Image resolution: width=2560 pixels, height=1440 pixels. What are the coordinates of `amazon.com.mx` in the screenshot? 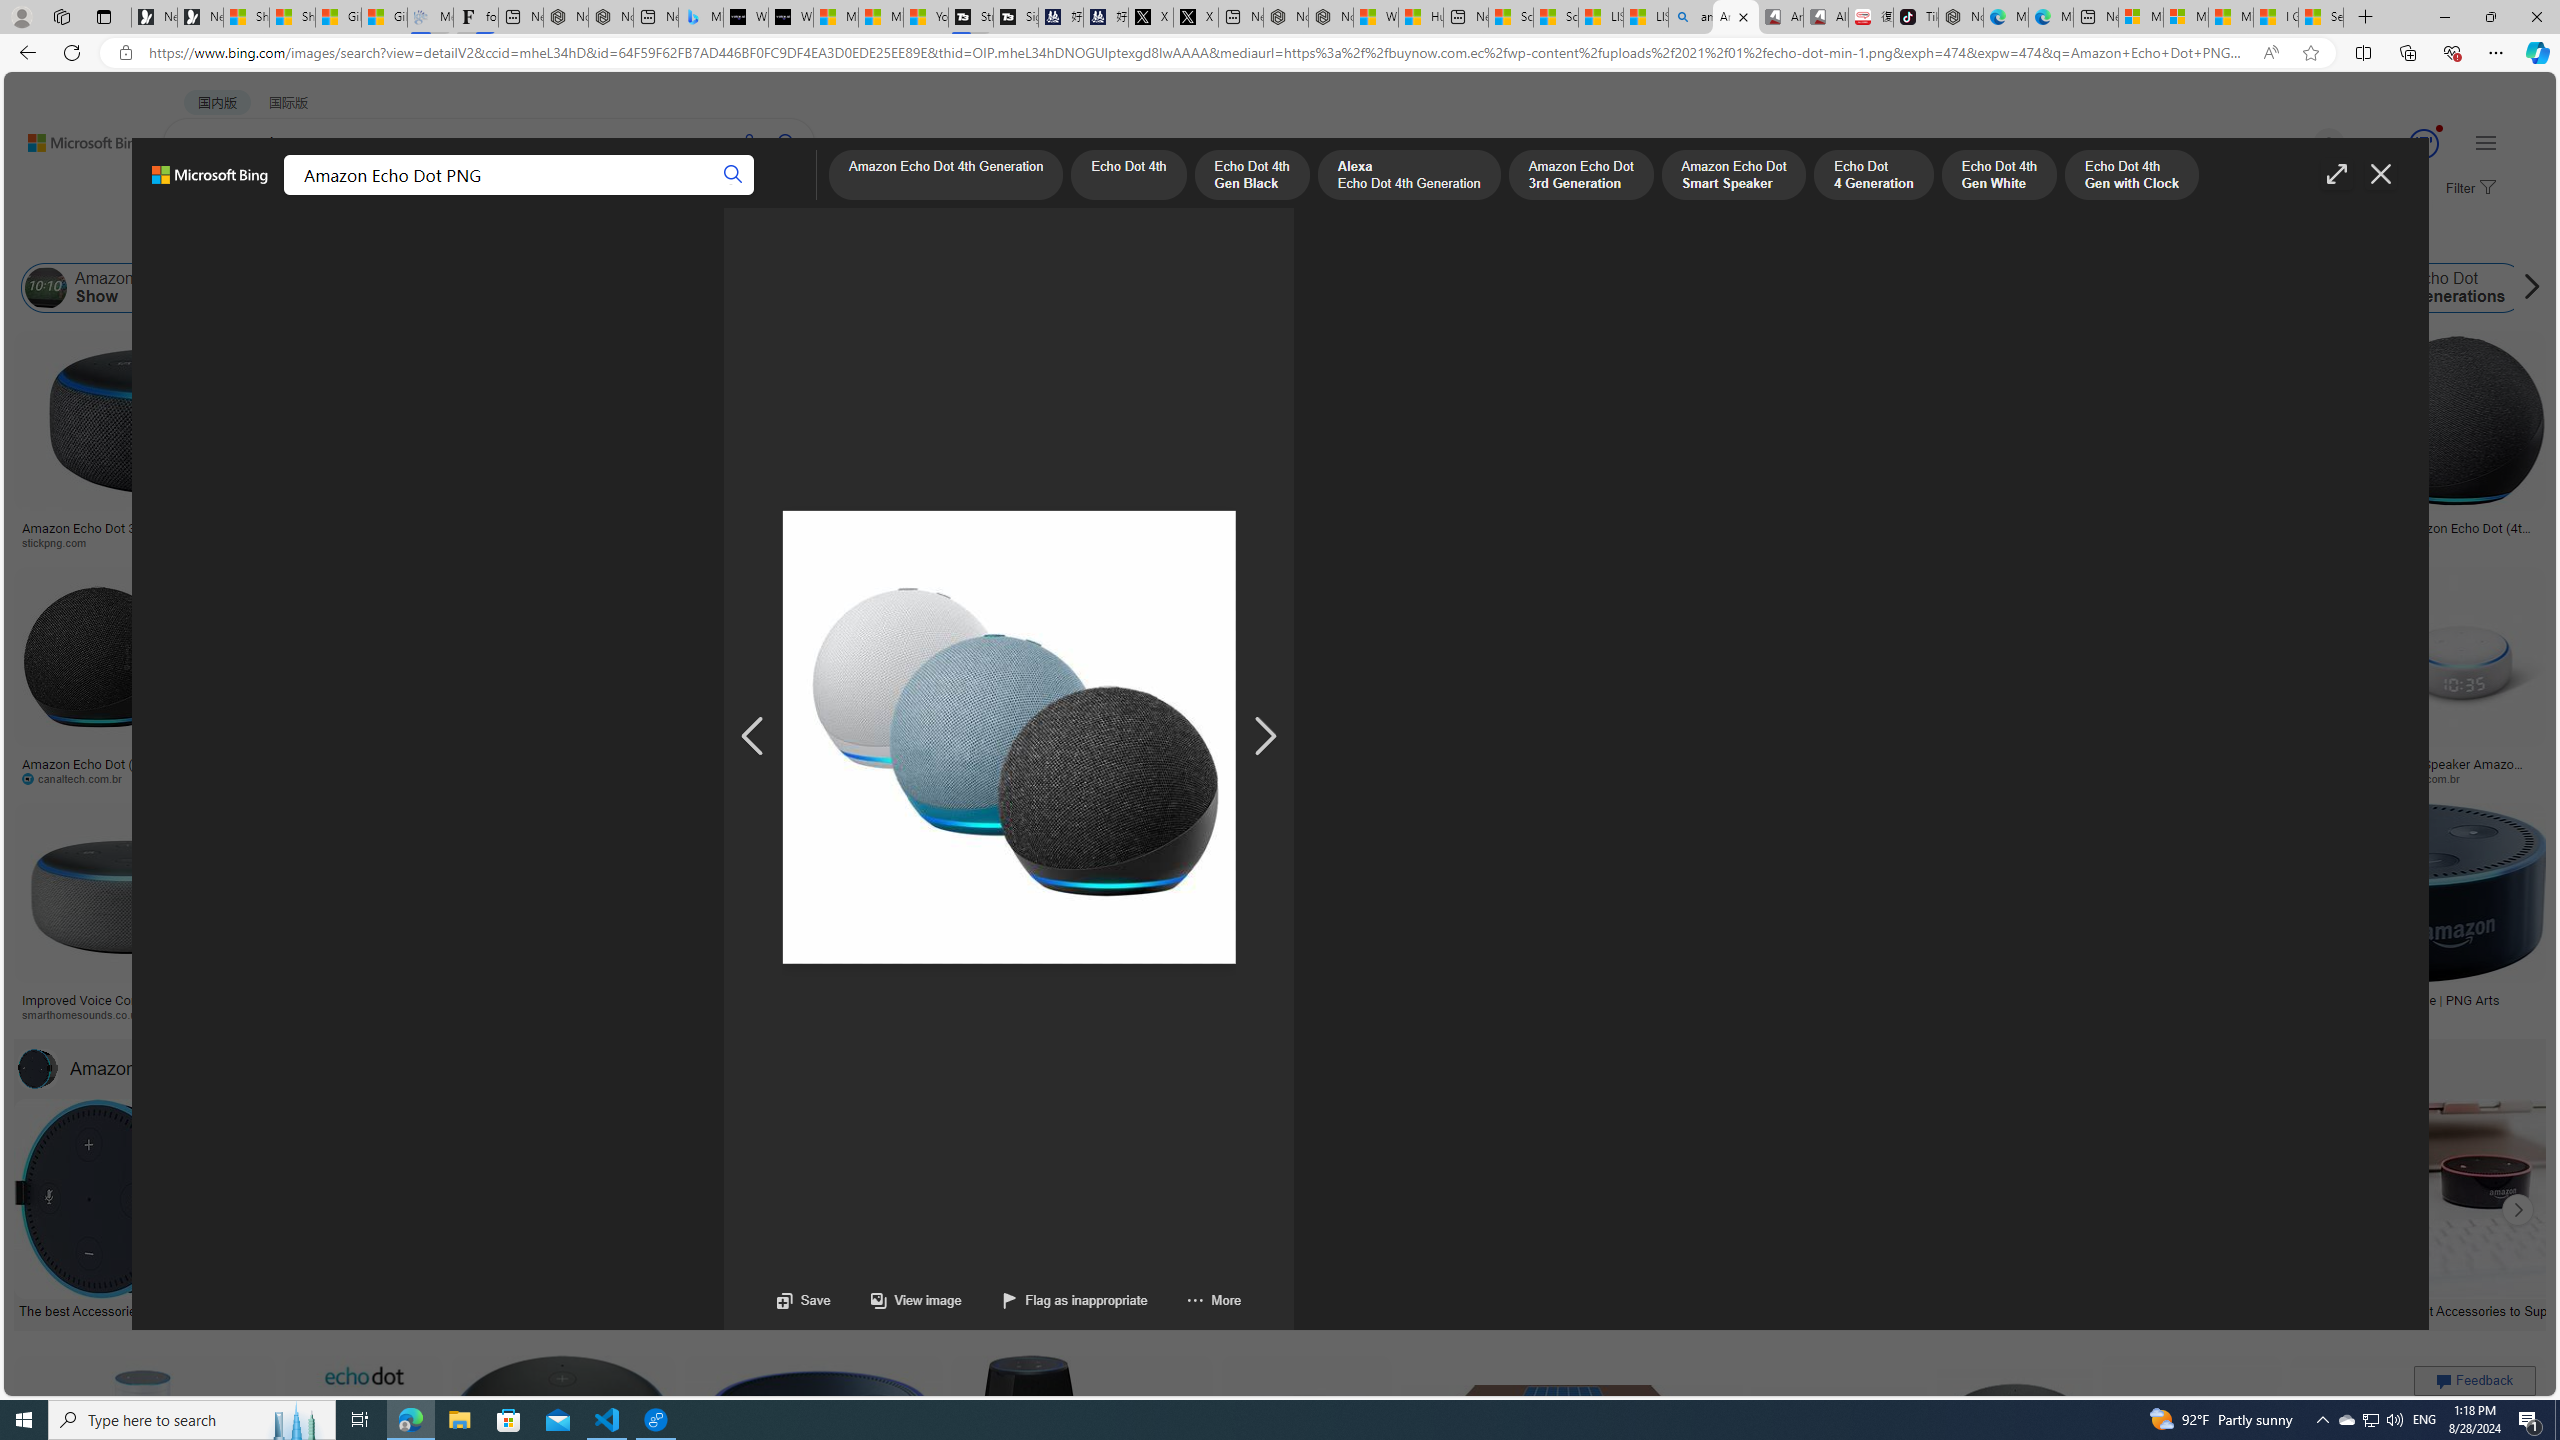 It's located at (1764, 778).